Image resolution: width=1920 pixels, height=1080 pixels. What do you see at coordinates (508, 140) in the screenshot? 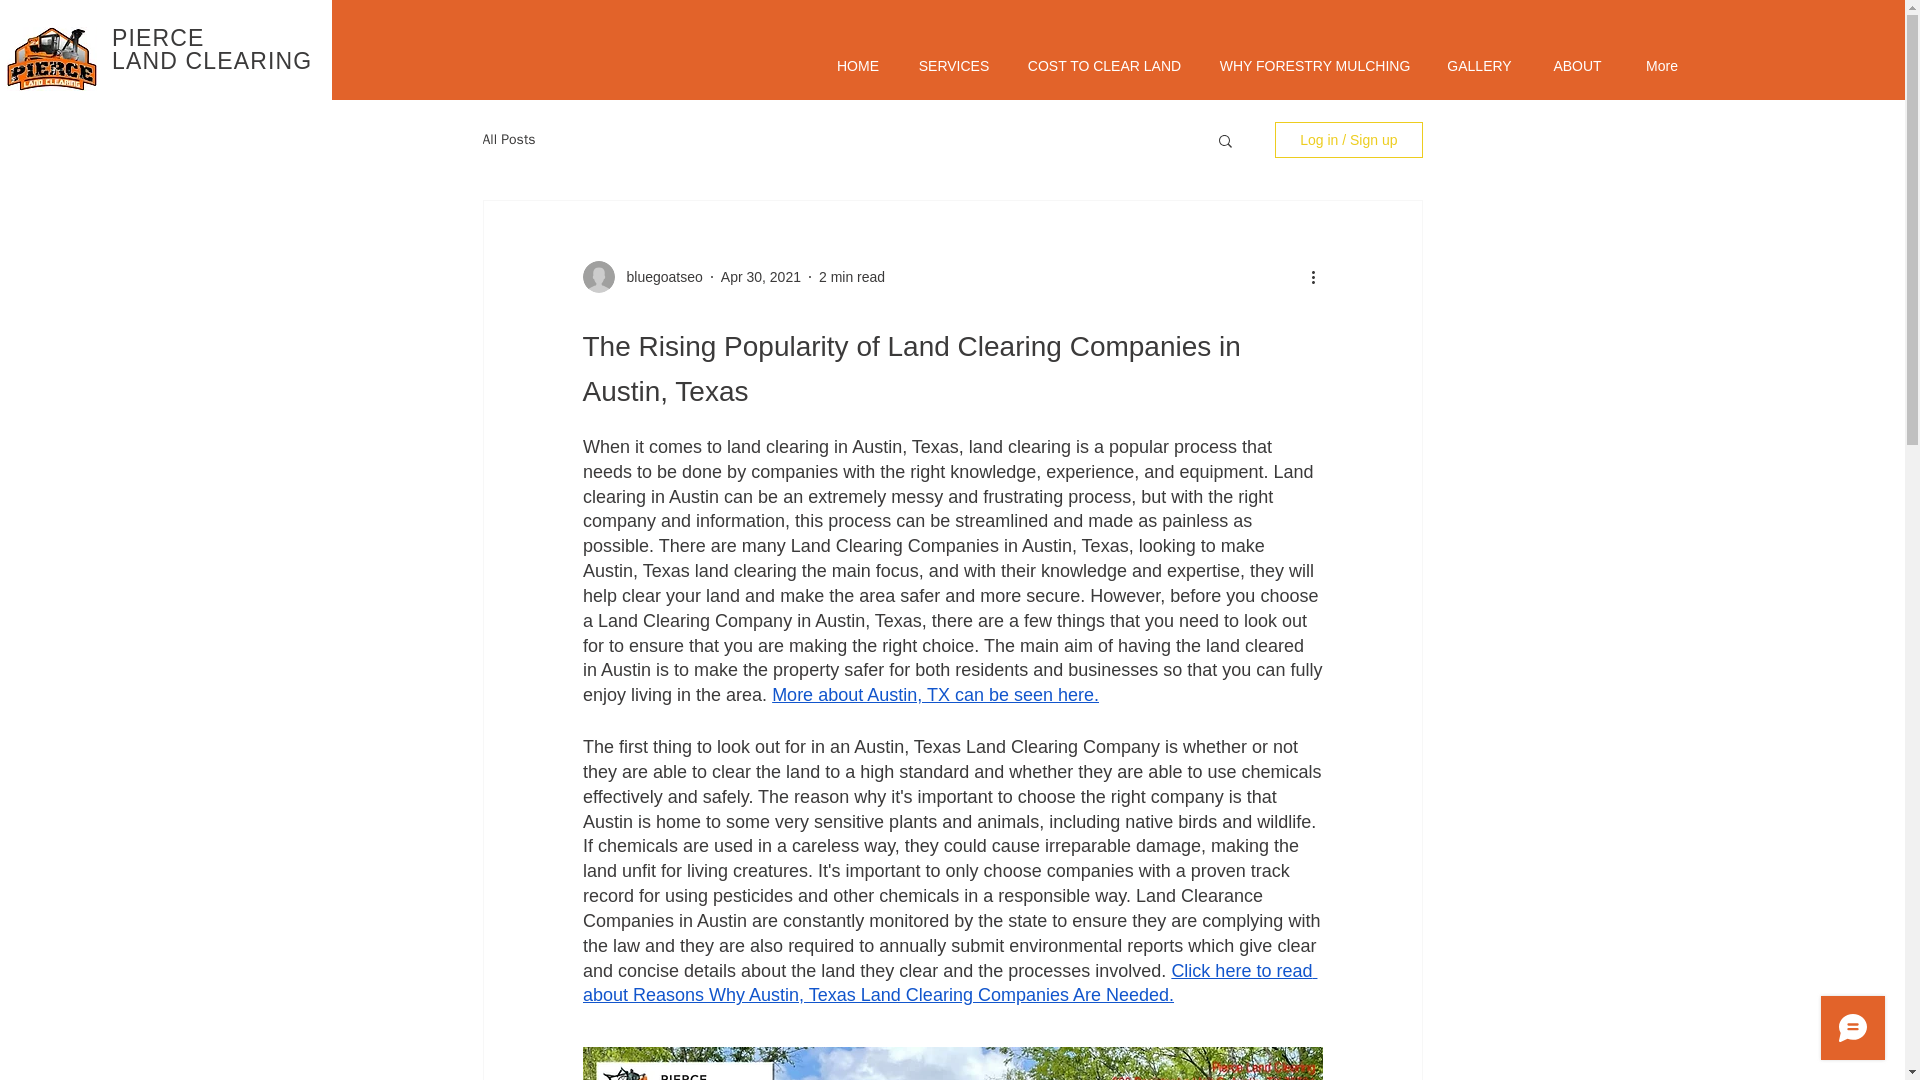
I see `All Posts` at bounding box center [508, 140].